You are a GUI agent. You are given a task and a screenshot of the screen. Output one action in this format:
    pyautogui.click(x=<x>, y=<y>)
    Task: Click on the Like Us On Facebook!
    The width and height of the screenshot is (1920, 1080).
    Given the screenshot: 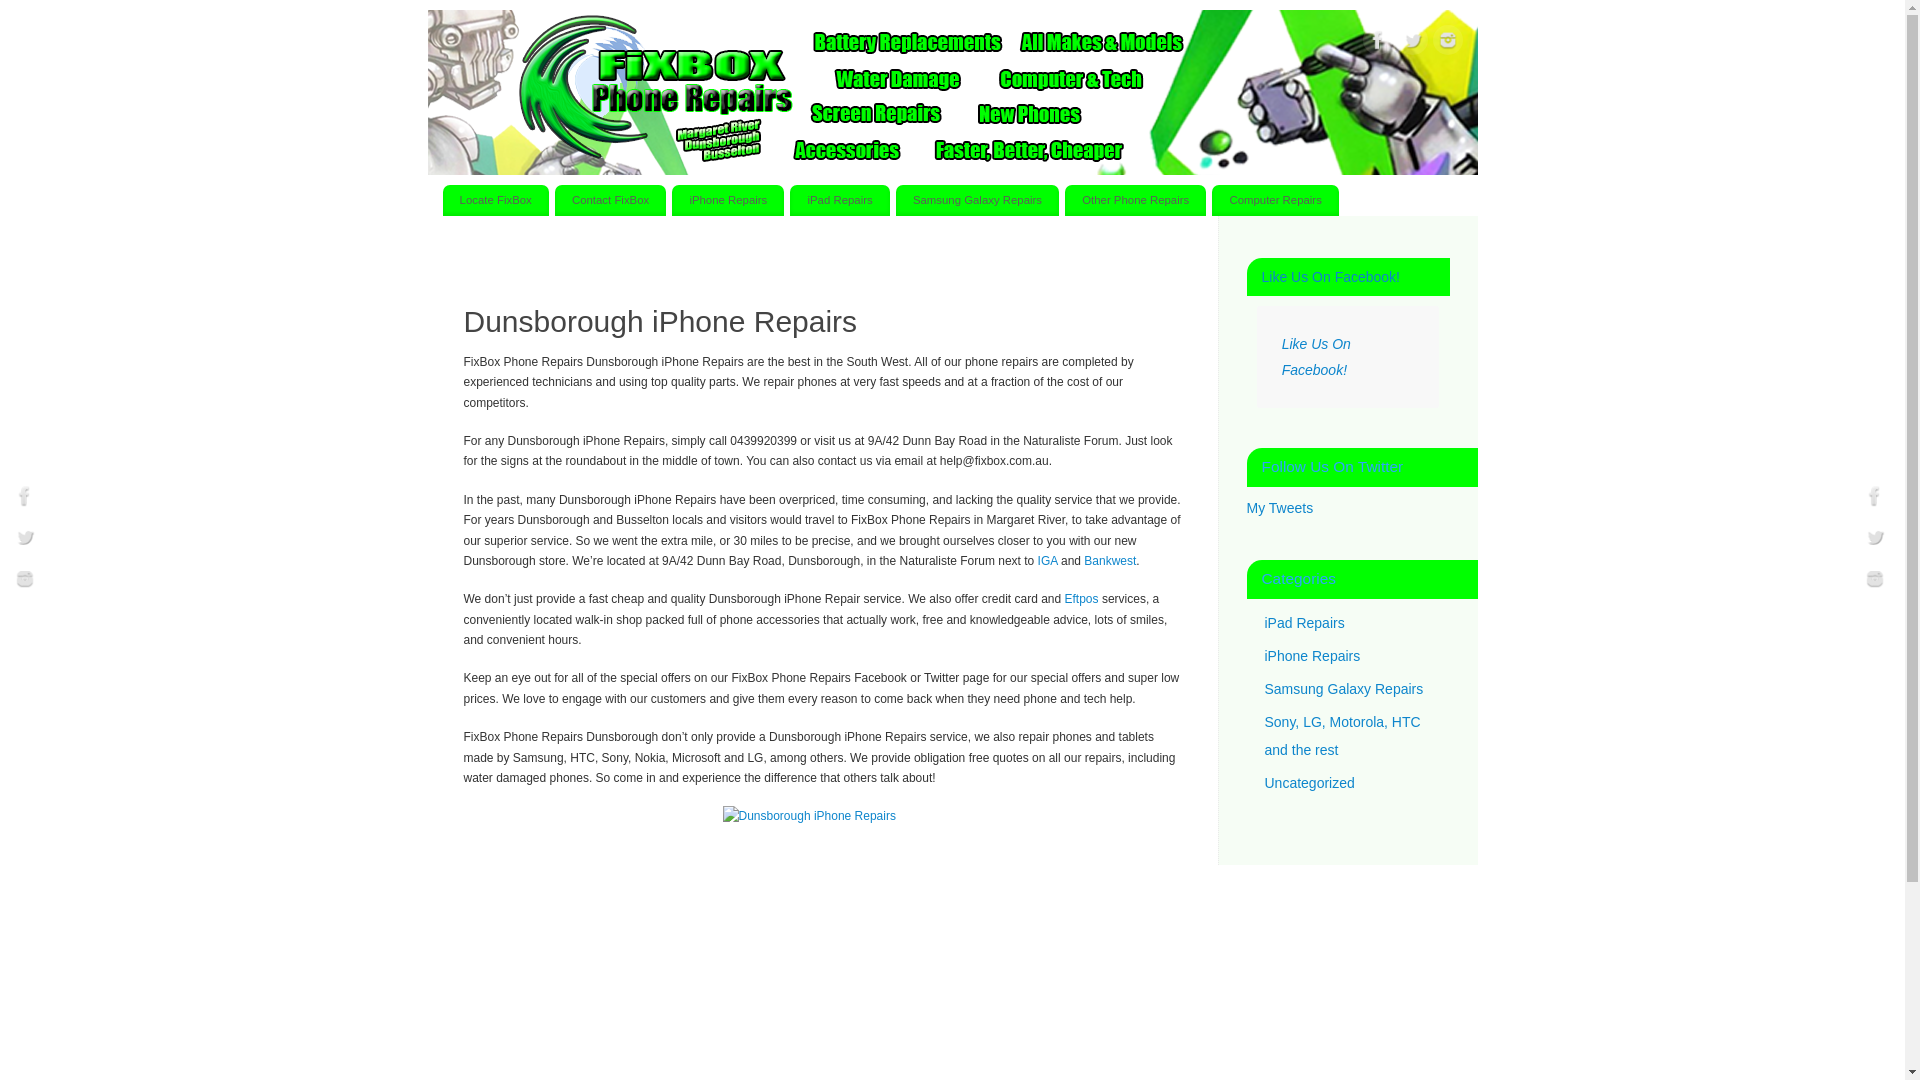 What is the action you would take?
    pyautogui.click(x=1332, y=277)
    